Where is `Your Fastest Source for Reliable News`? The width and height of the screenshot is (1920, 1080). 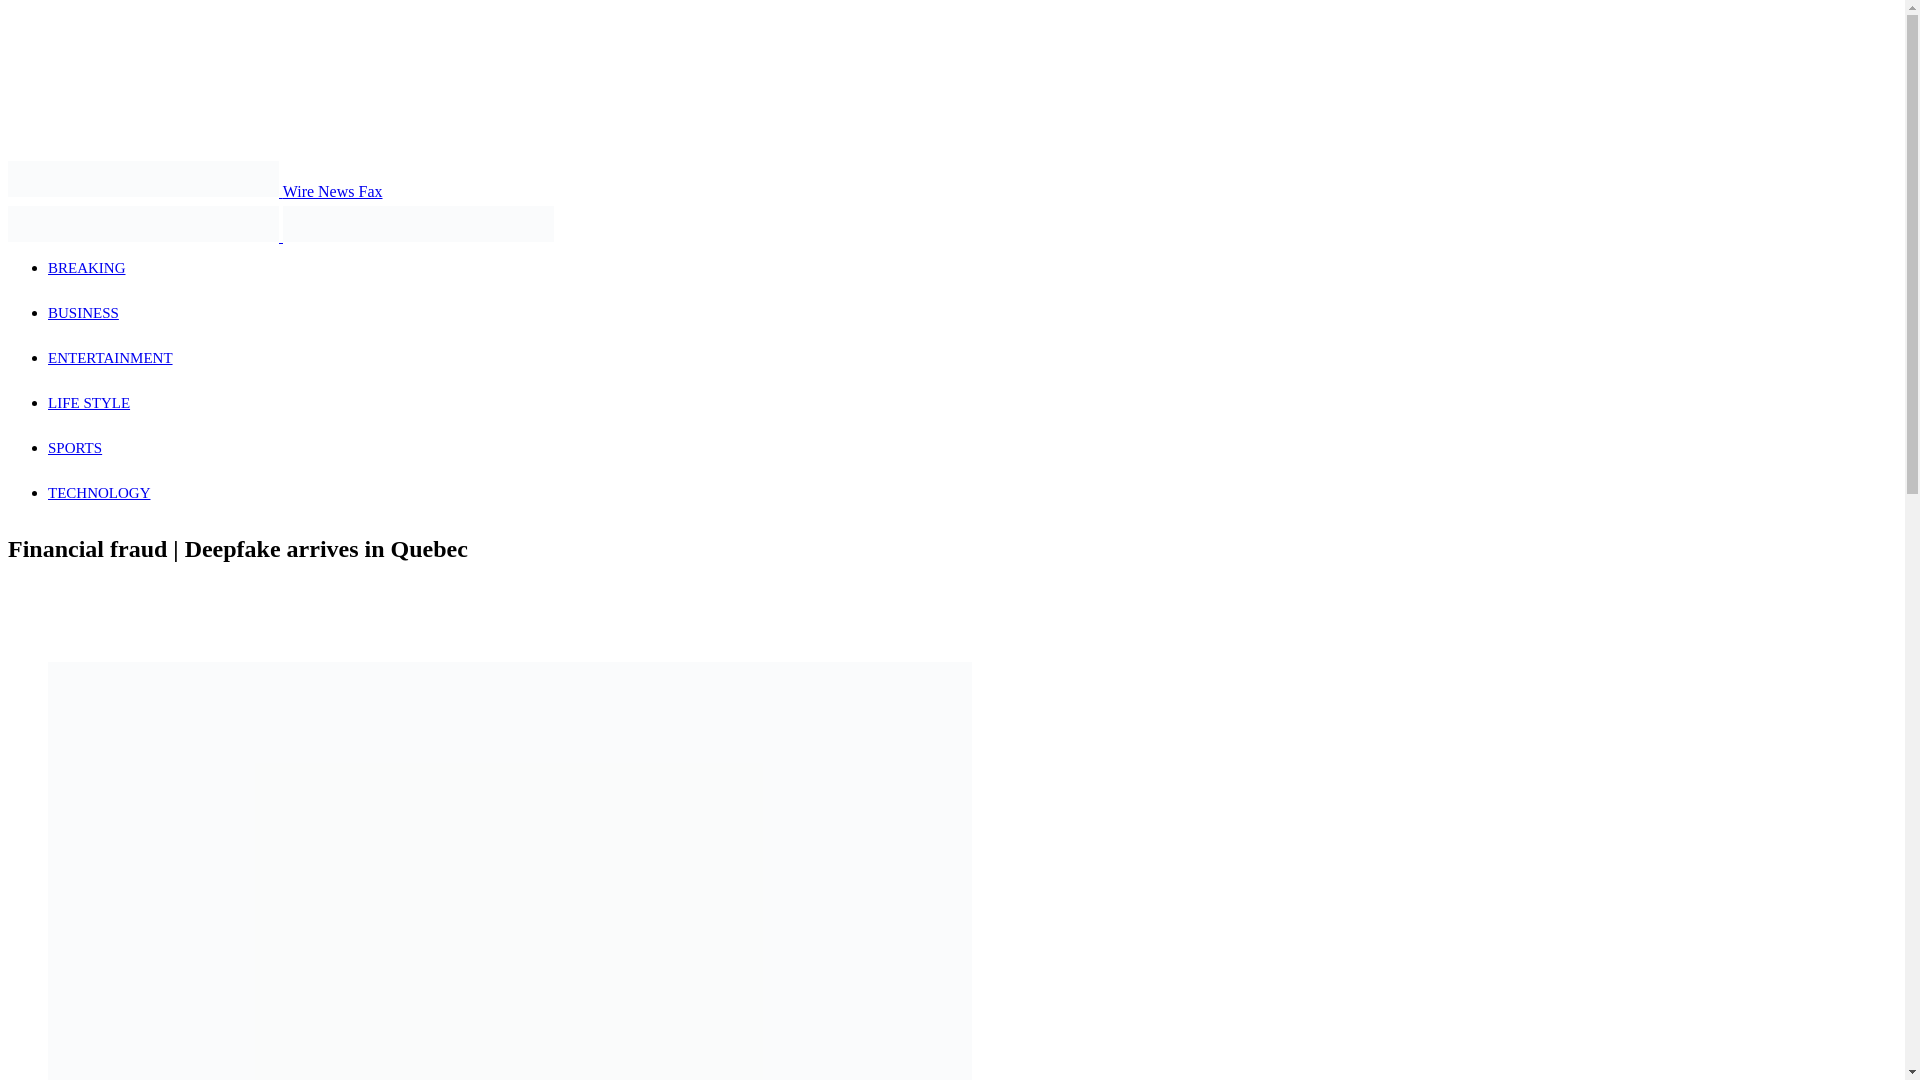 Your Fastest Source for Reliable News is located at coordinates (418, 224).